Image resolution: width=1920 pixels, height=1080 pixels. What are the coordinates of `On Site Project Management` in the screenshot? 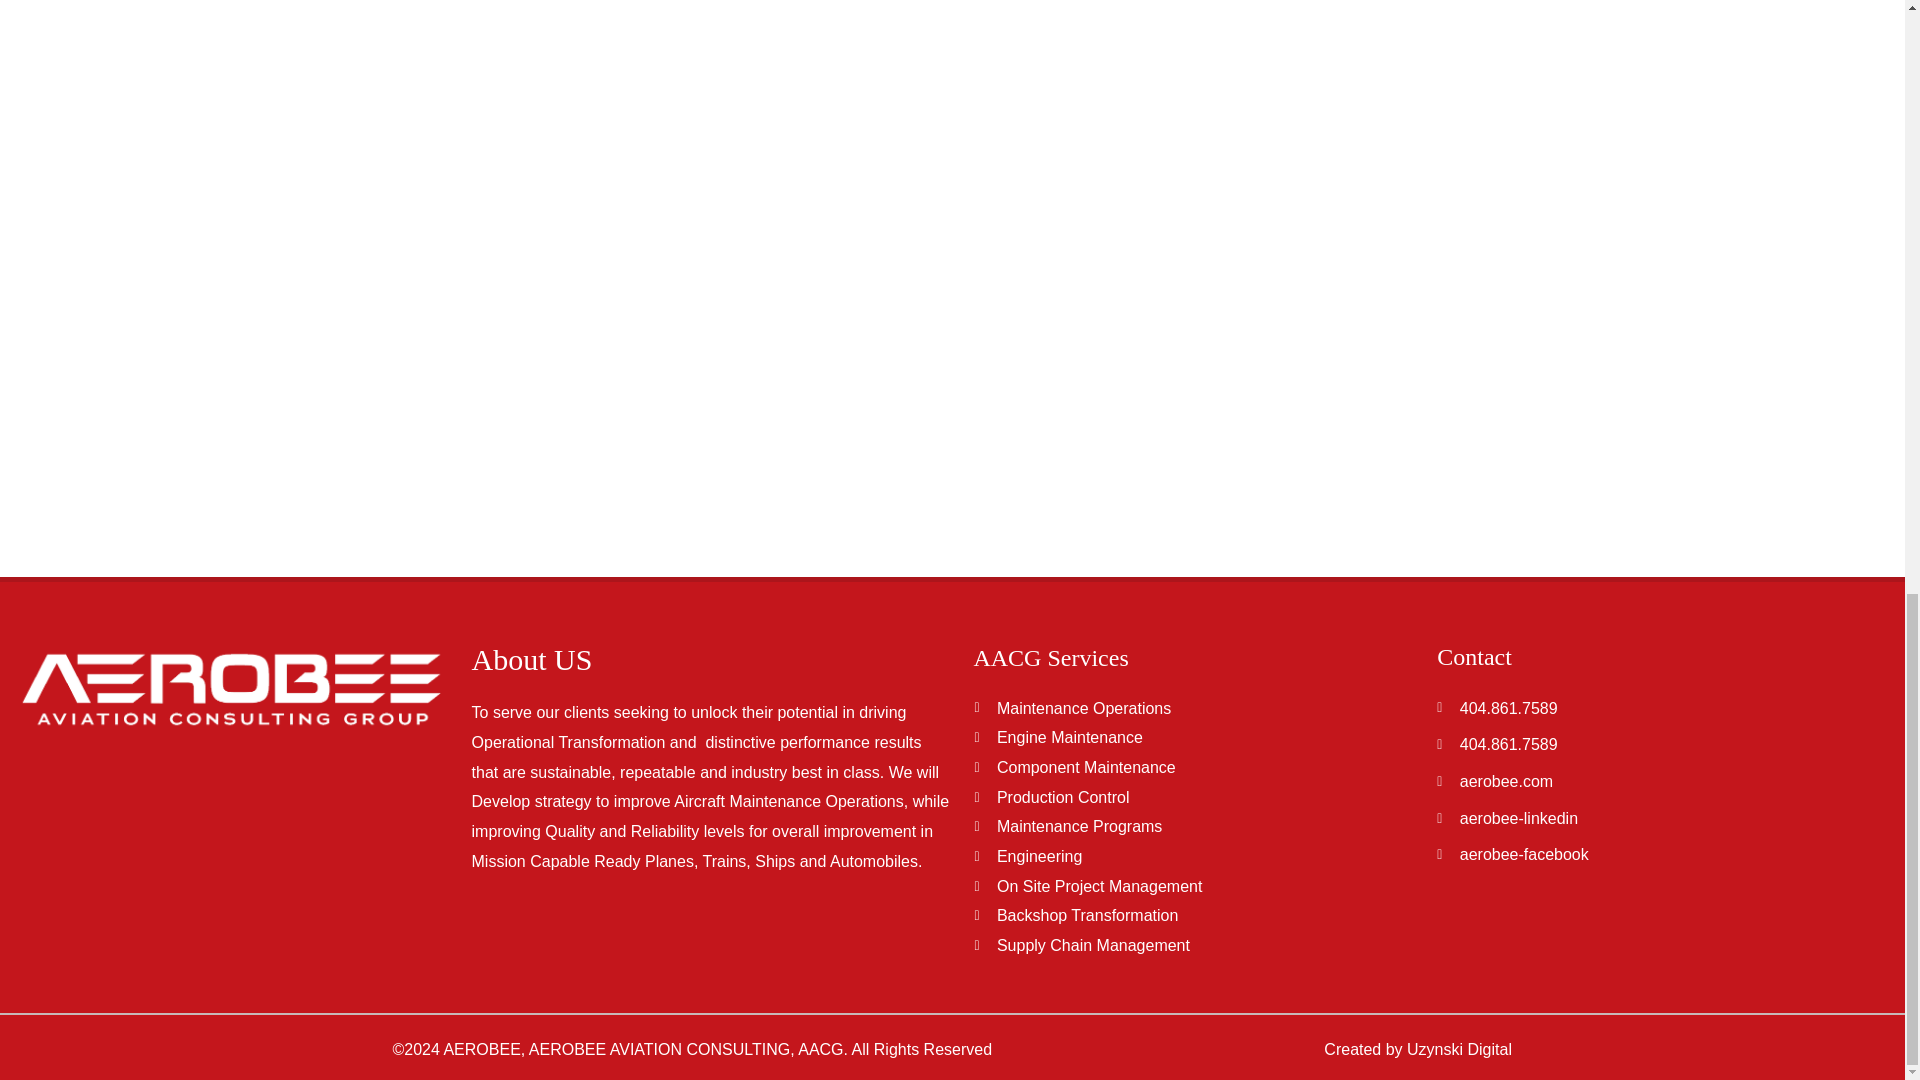 It's located at (1194, 886).